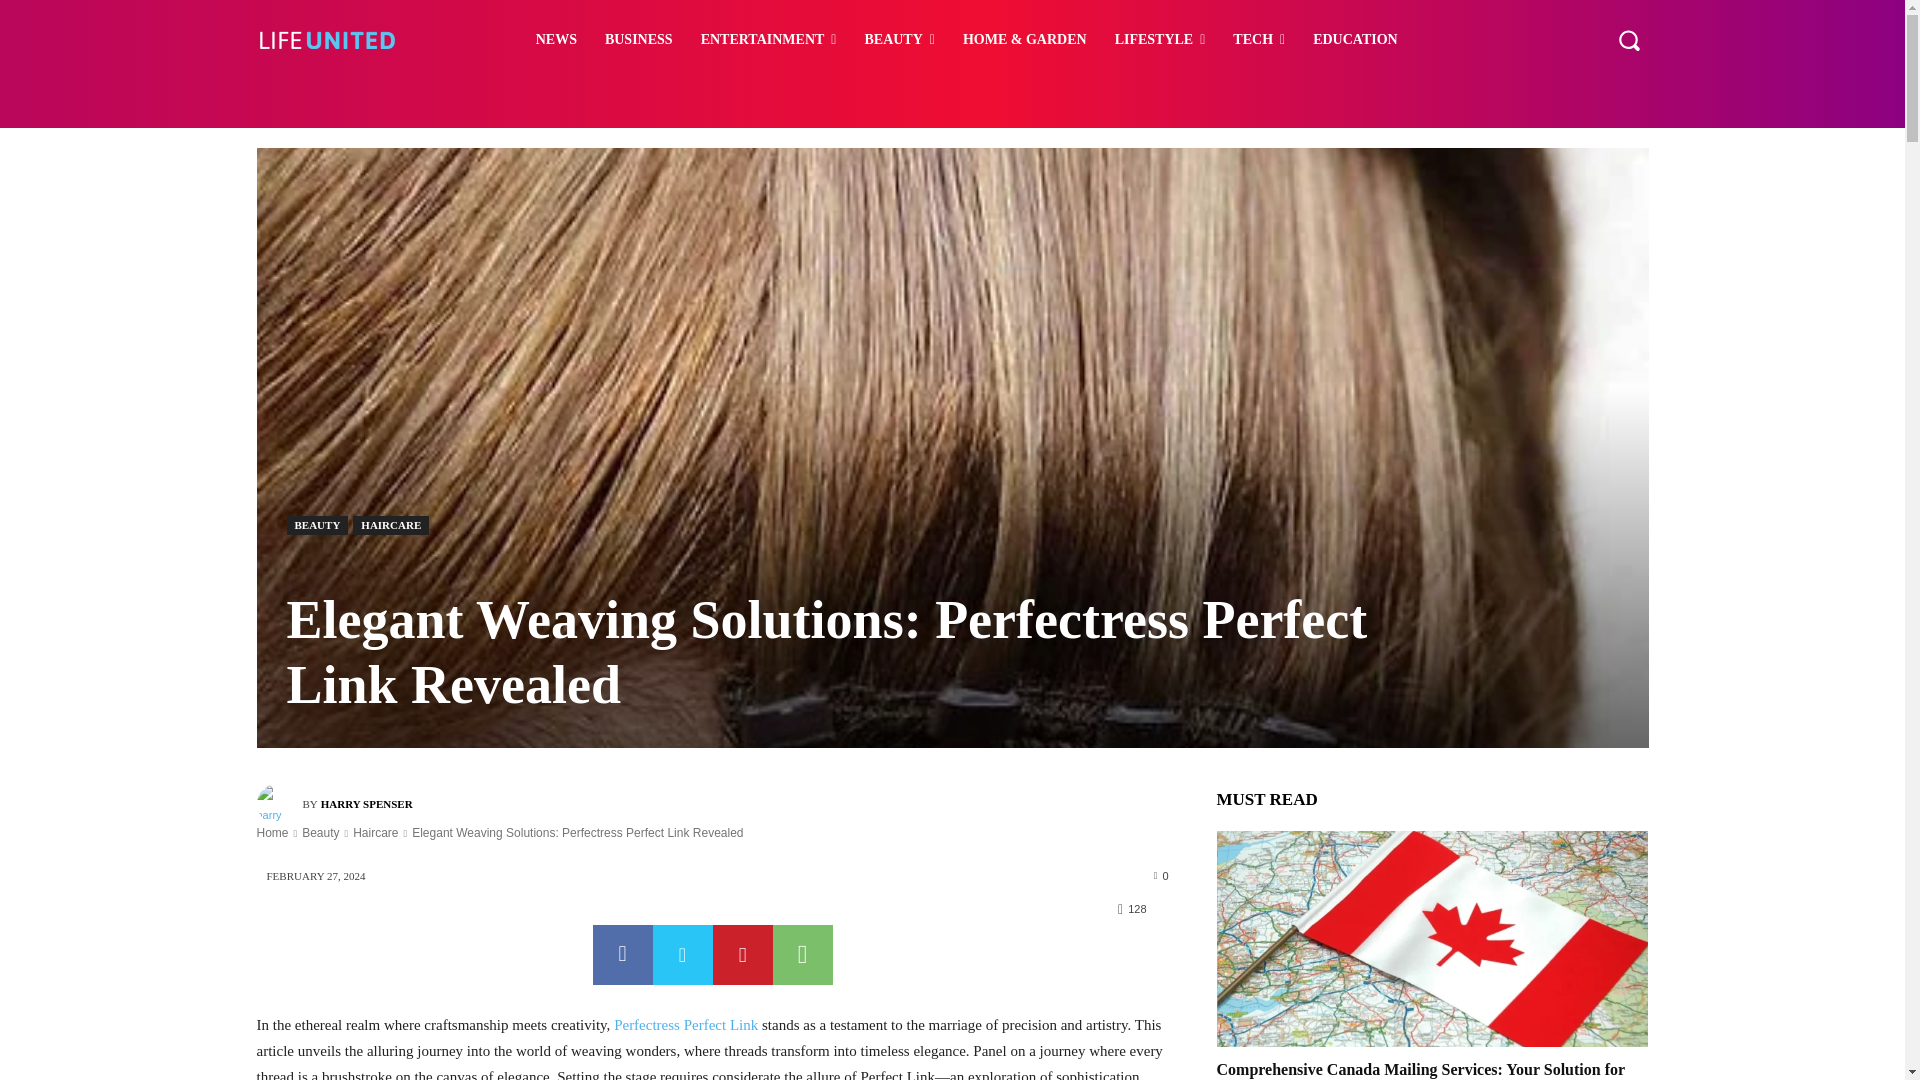  I want to click on Twitter, so click(682, 954).